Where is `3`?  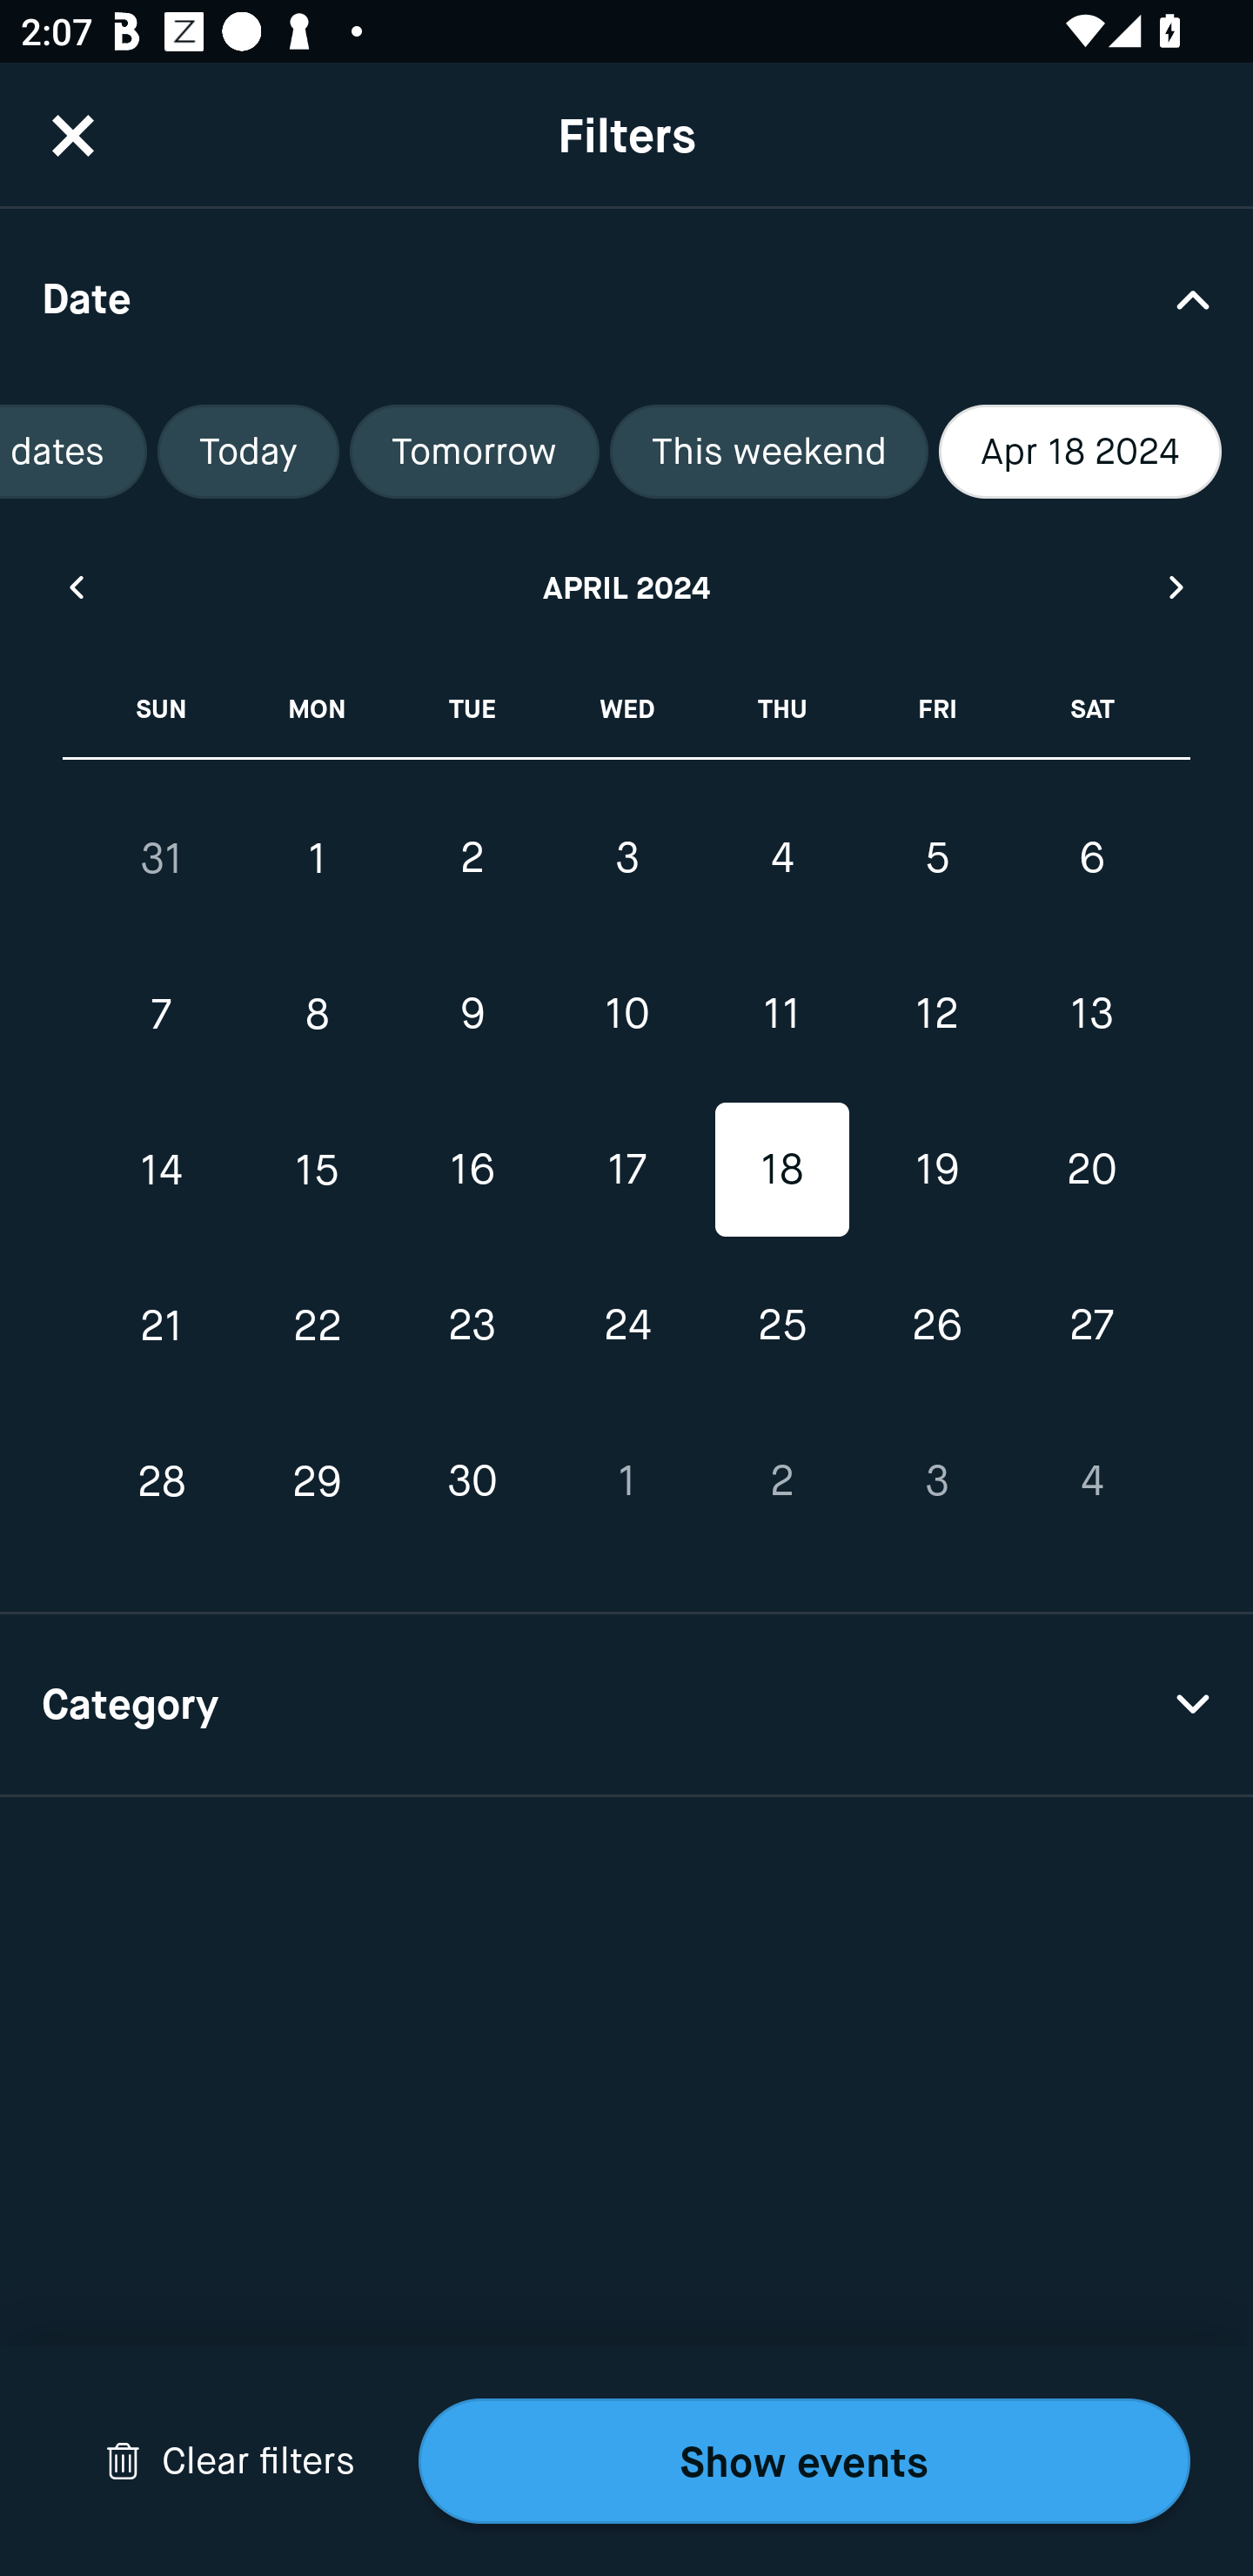 3 is located at coordinates (936, 1481).